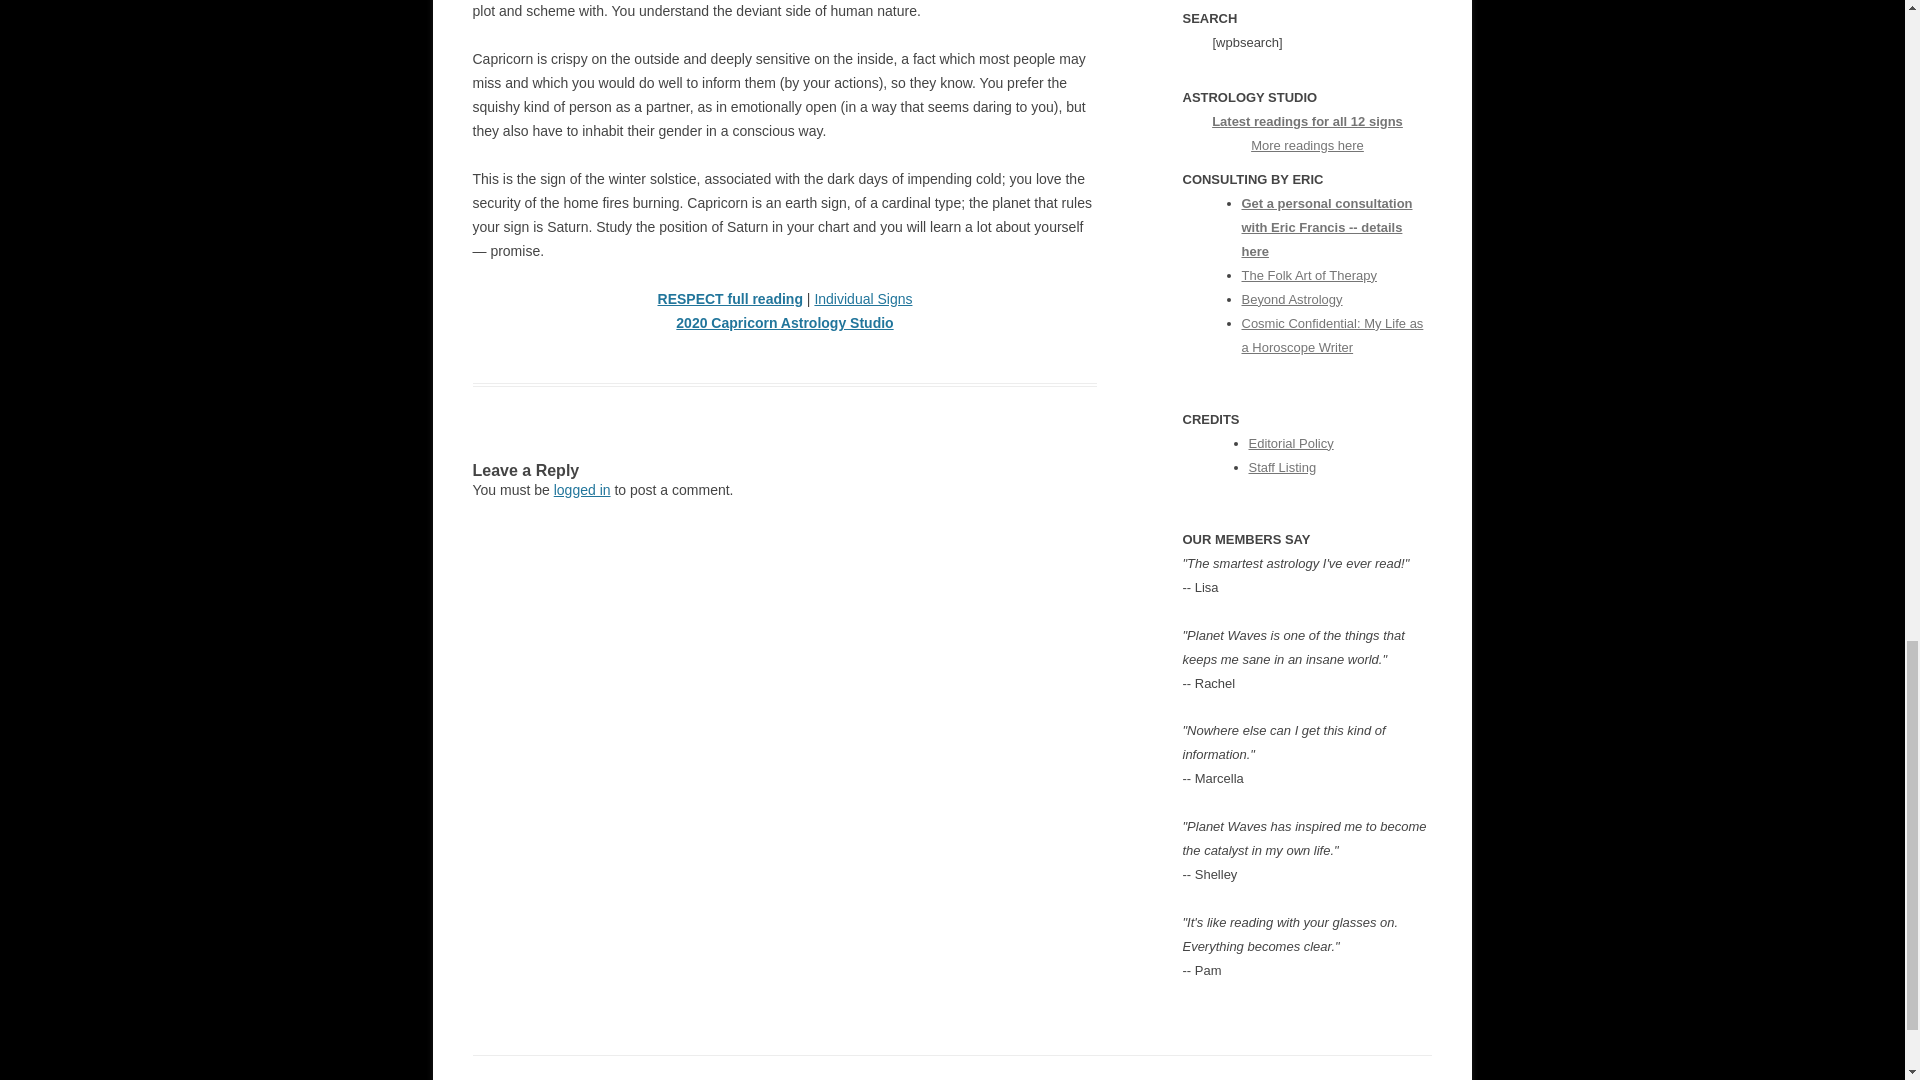  I want to click on logged in, so click(582, 489).